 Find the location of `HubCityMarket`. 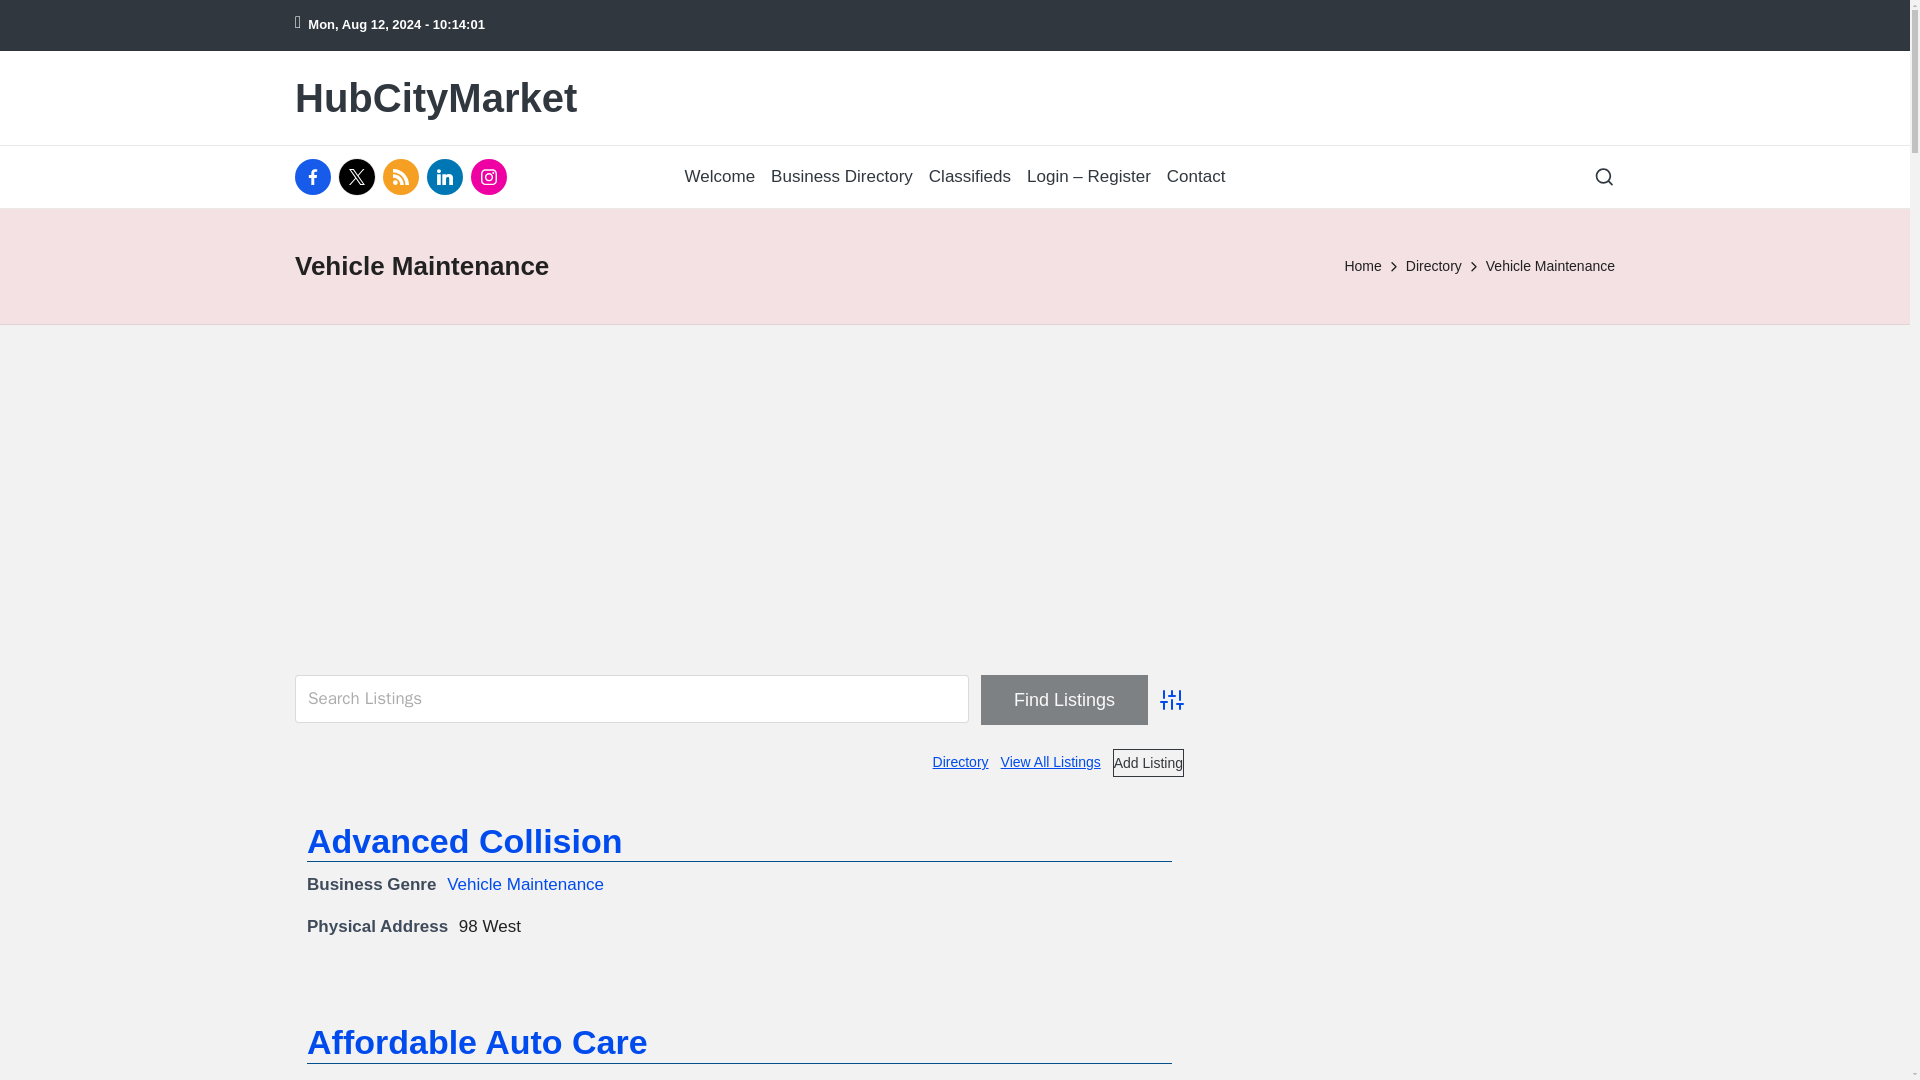

HubCityMarket is located at coordinates (436, 97).